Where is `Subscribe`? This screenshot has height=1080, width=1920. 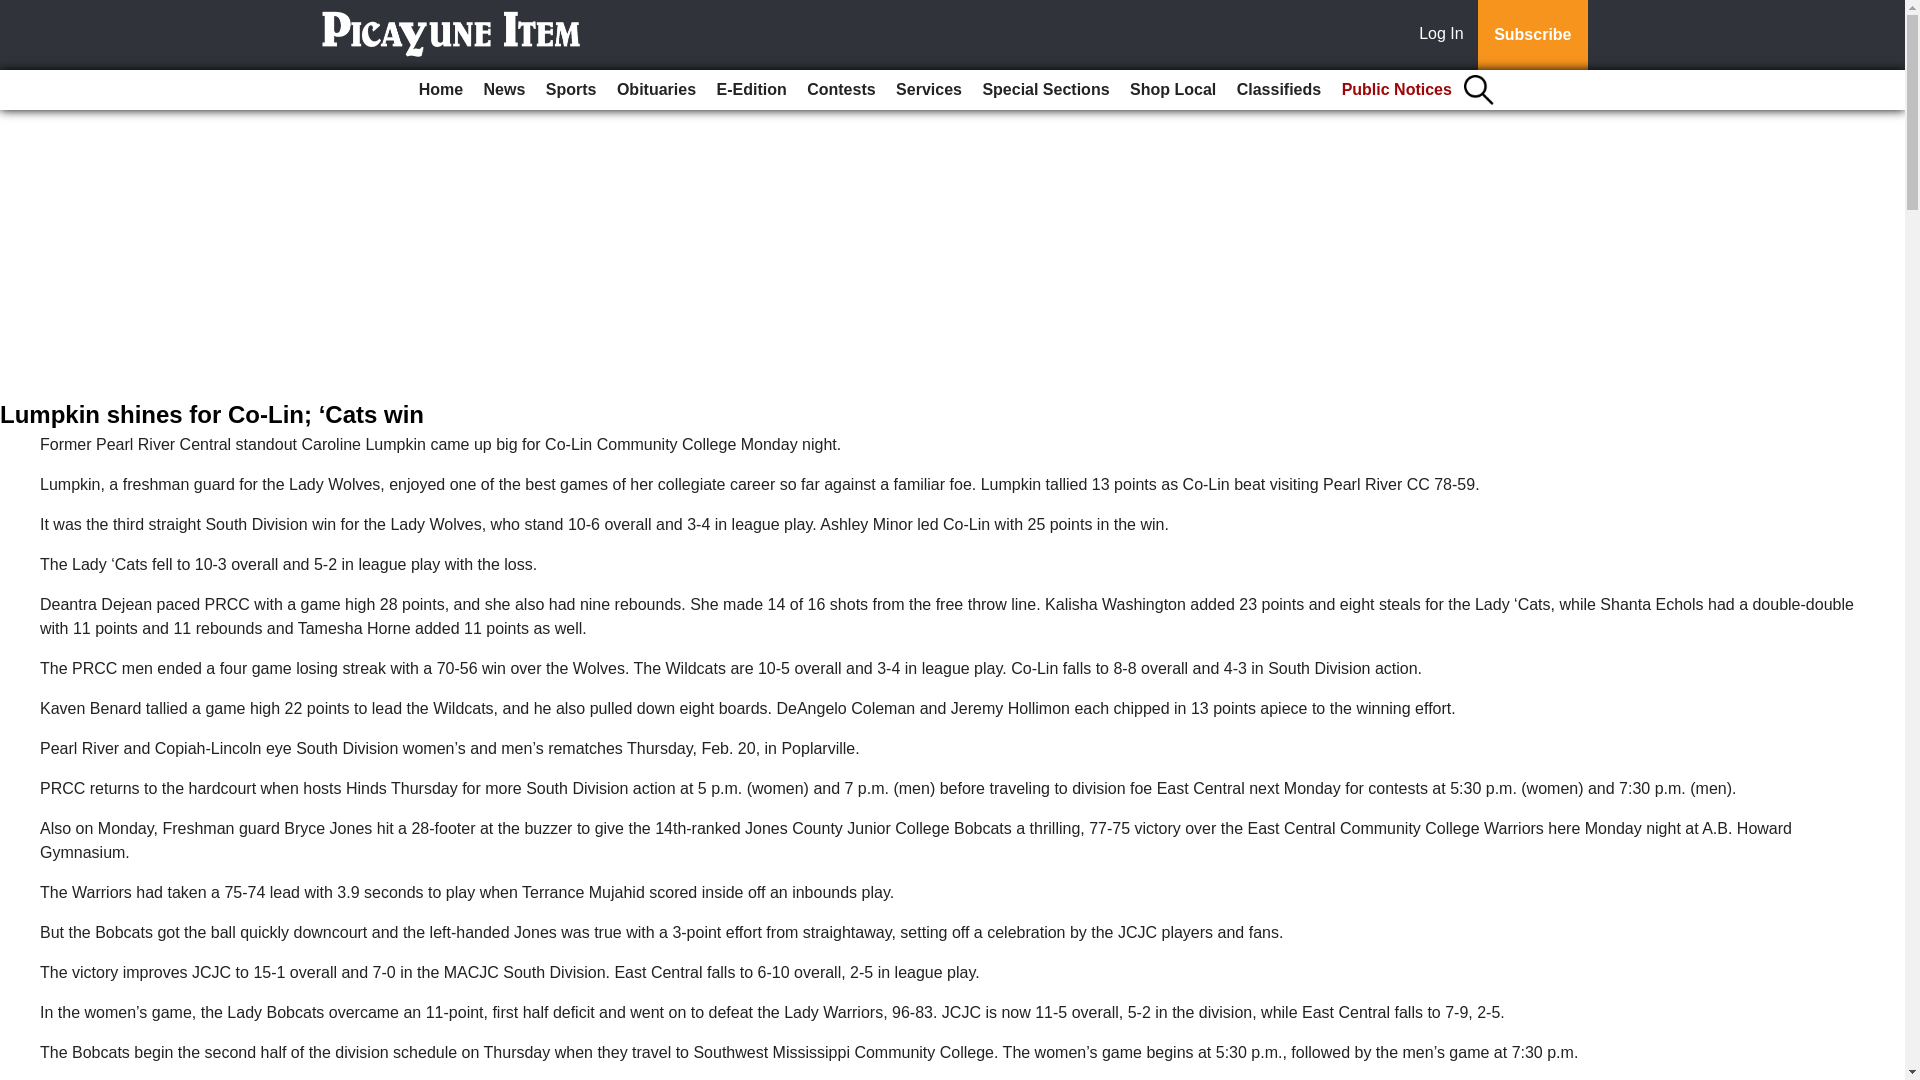
Subscribe is located at coordinates (1532, 35).